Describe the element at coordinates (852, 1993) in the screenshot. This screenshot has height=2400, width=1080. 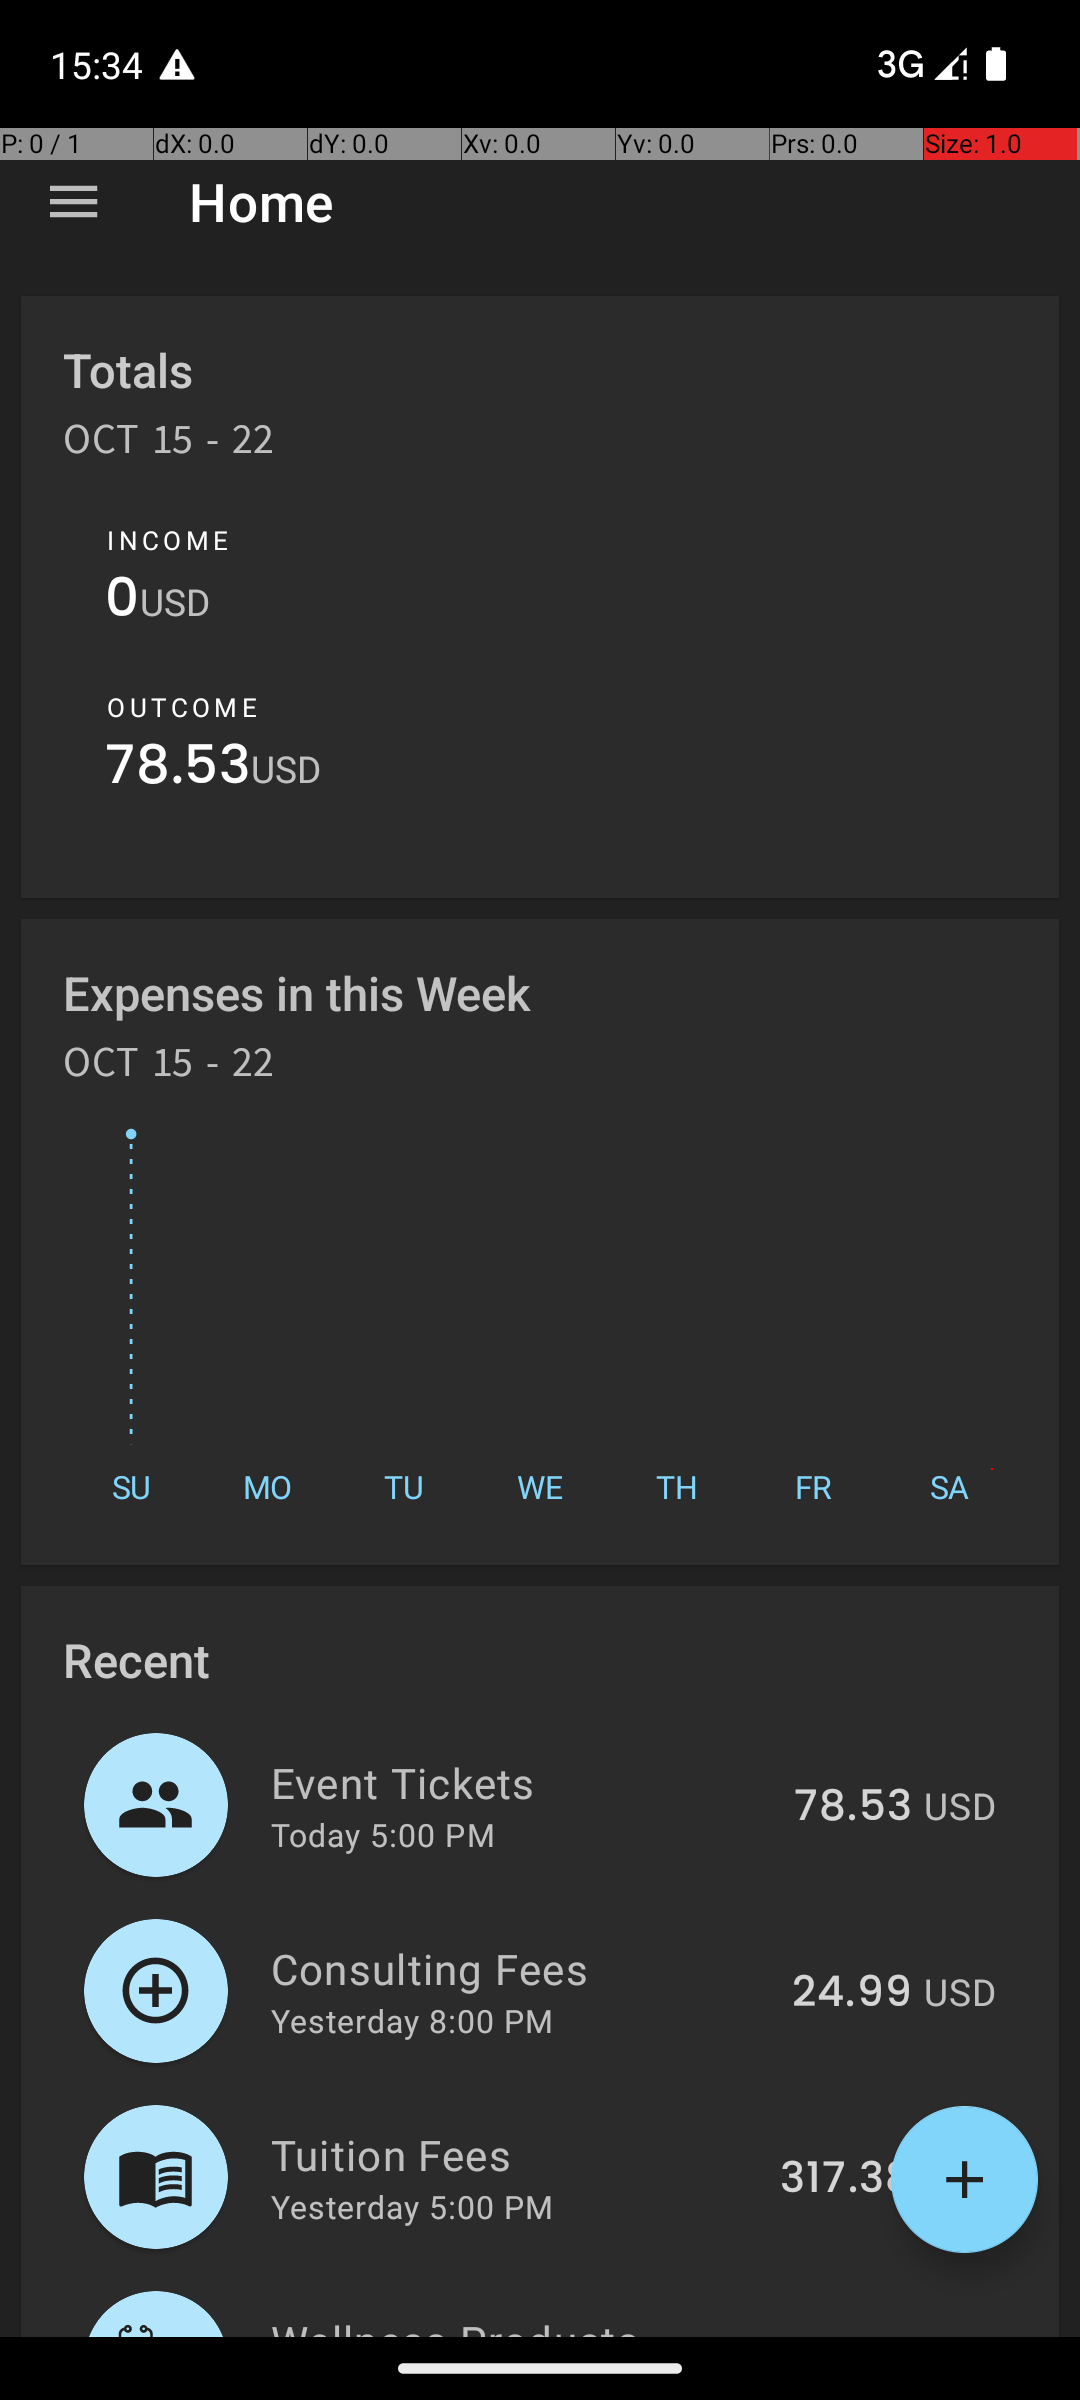
I see `24.99` at that location.